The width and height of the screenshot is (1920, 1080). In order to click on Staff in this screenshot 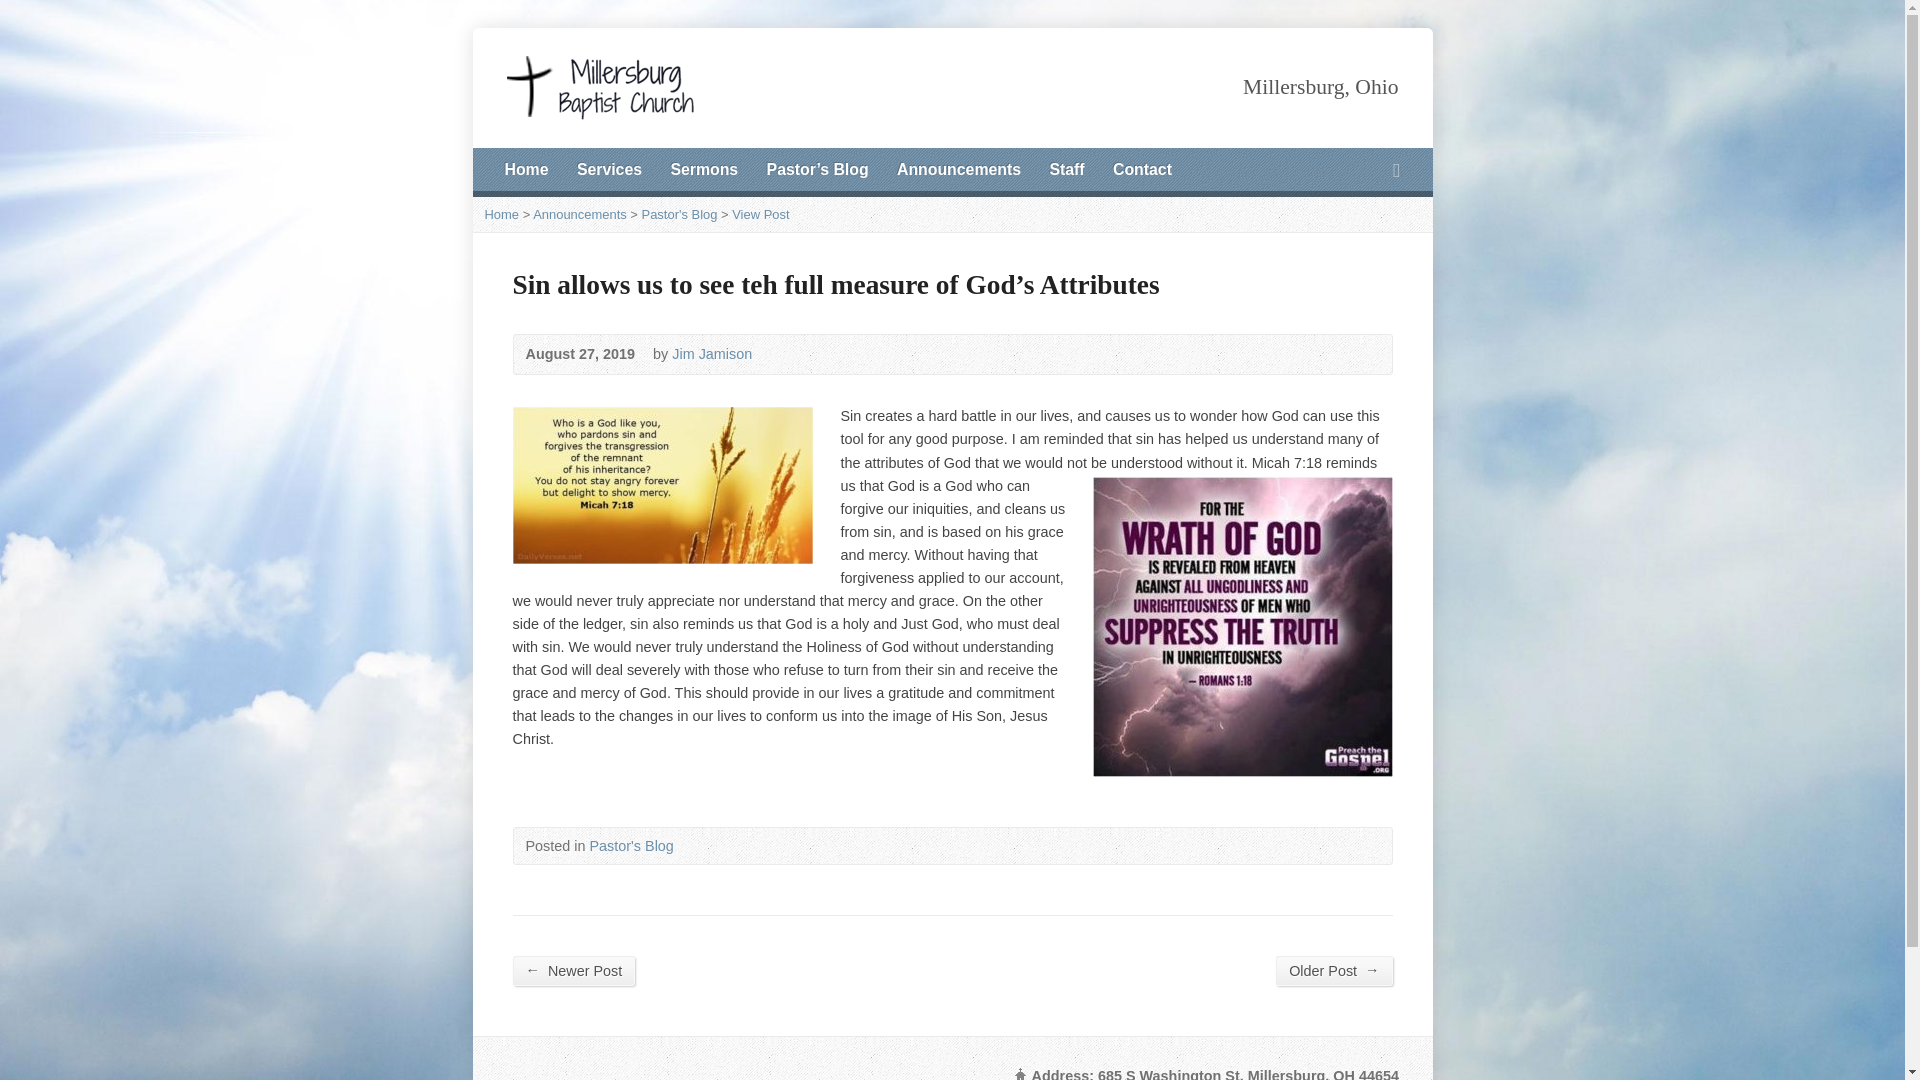, I will do `click(1066, 170)`.